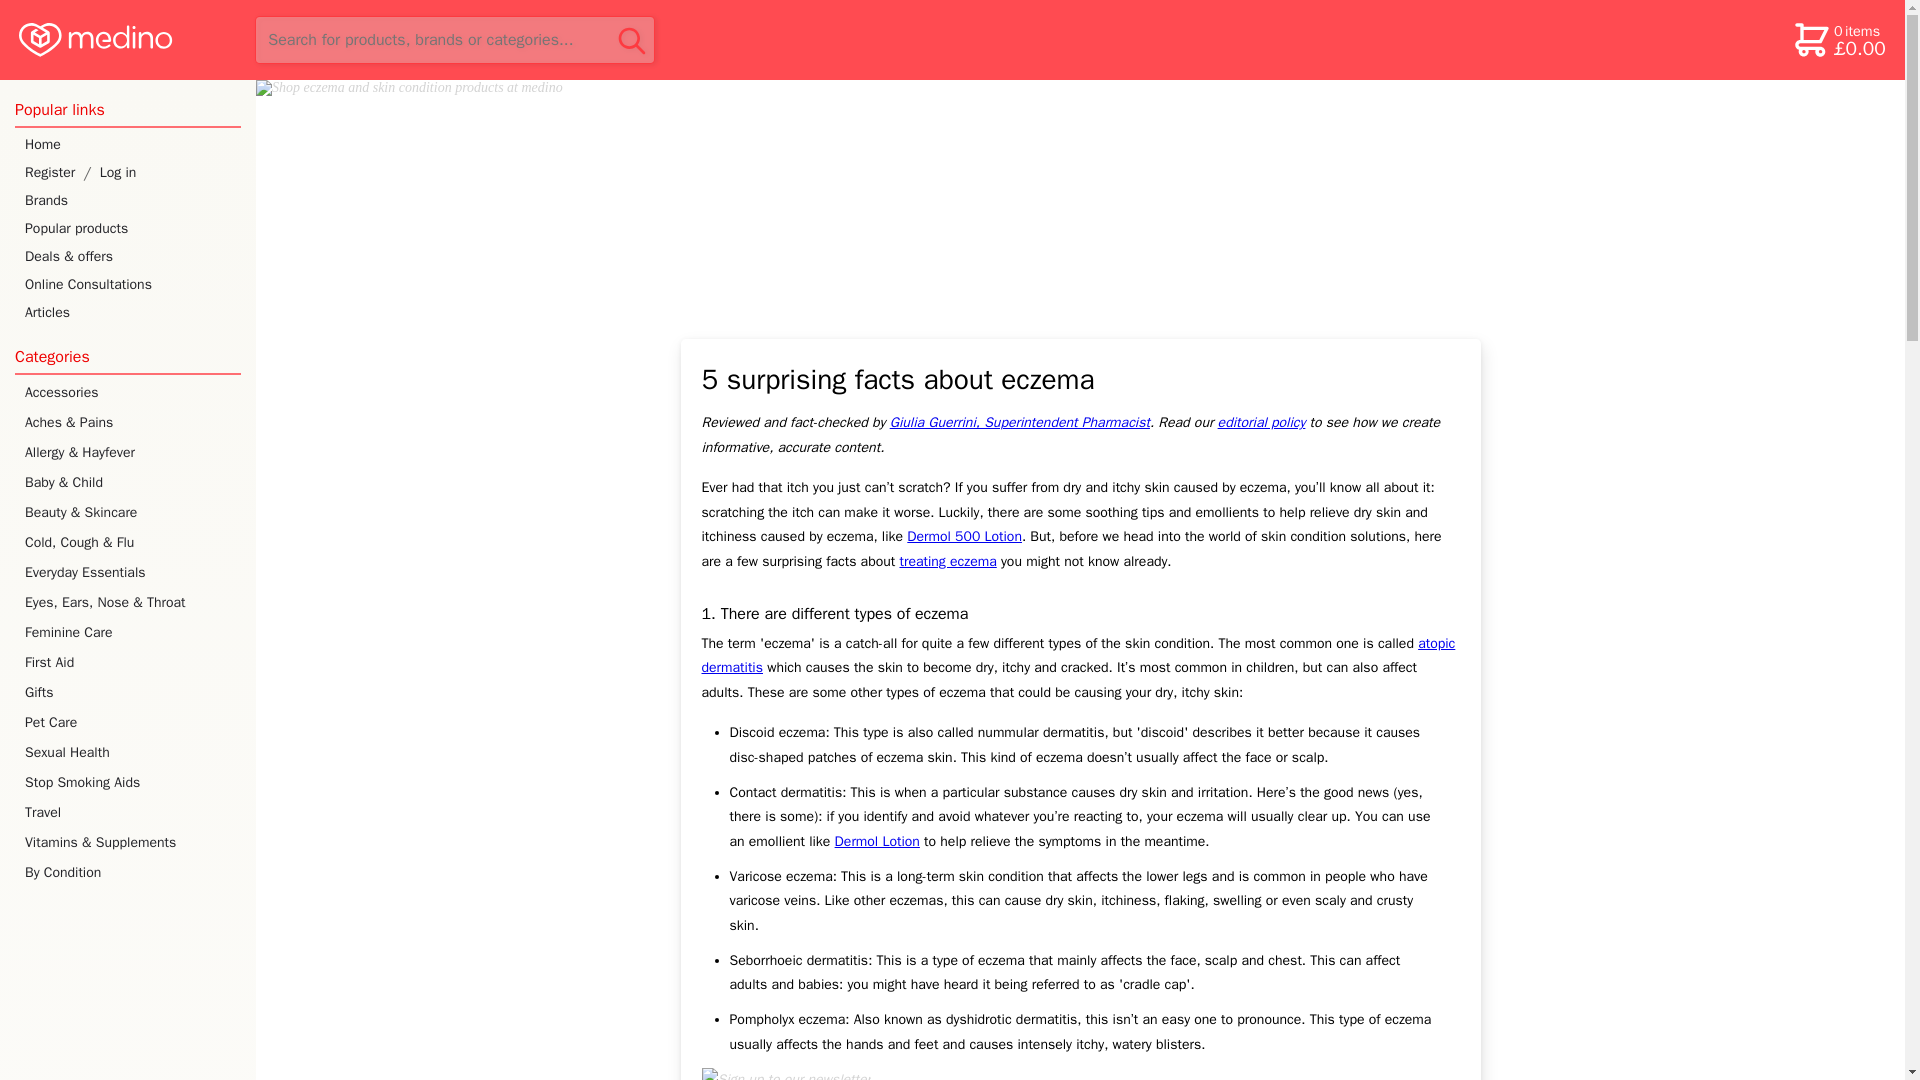 The image size is (1920, 1080). I want to click on Brands, so click(128, 200).